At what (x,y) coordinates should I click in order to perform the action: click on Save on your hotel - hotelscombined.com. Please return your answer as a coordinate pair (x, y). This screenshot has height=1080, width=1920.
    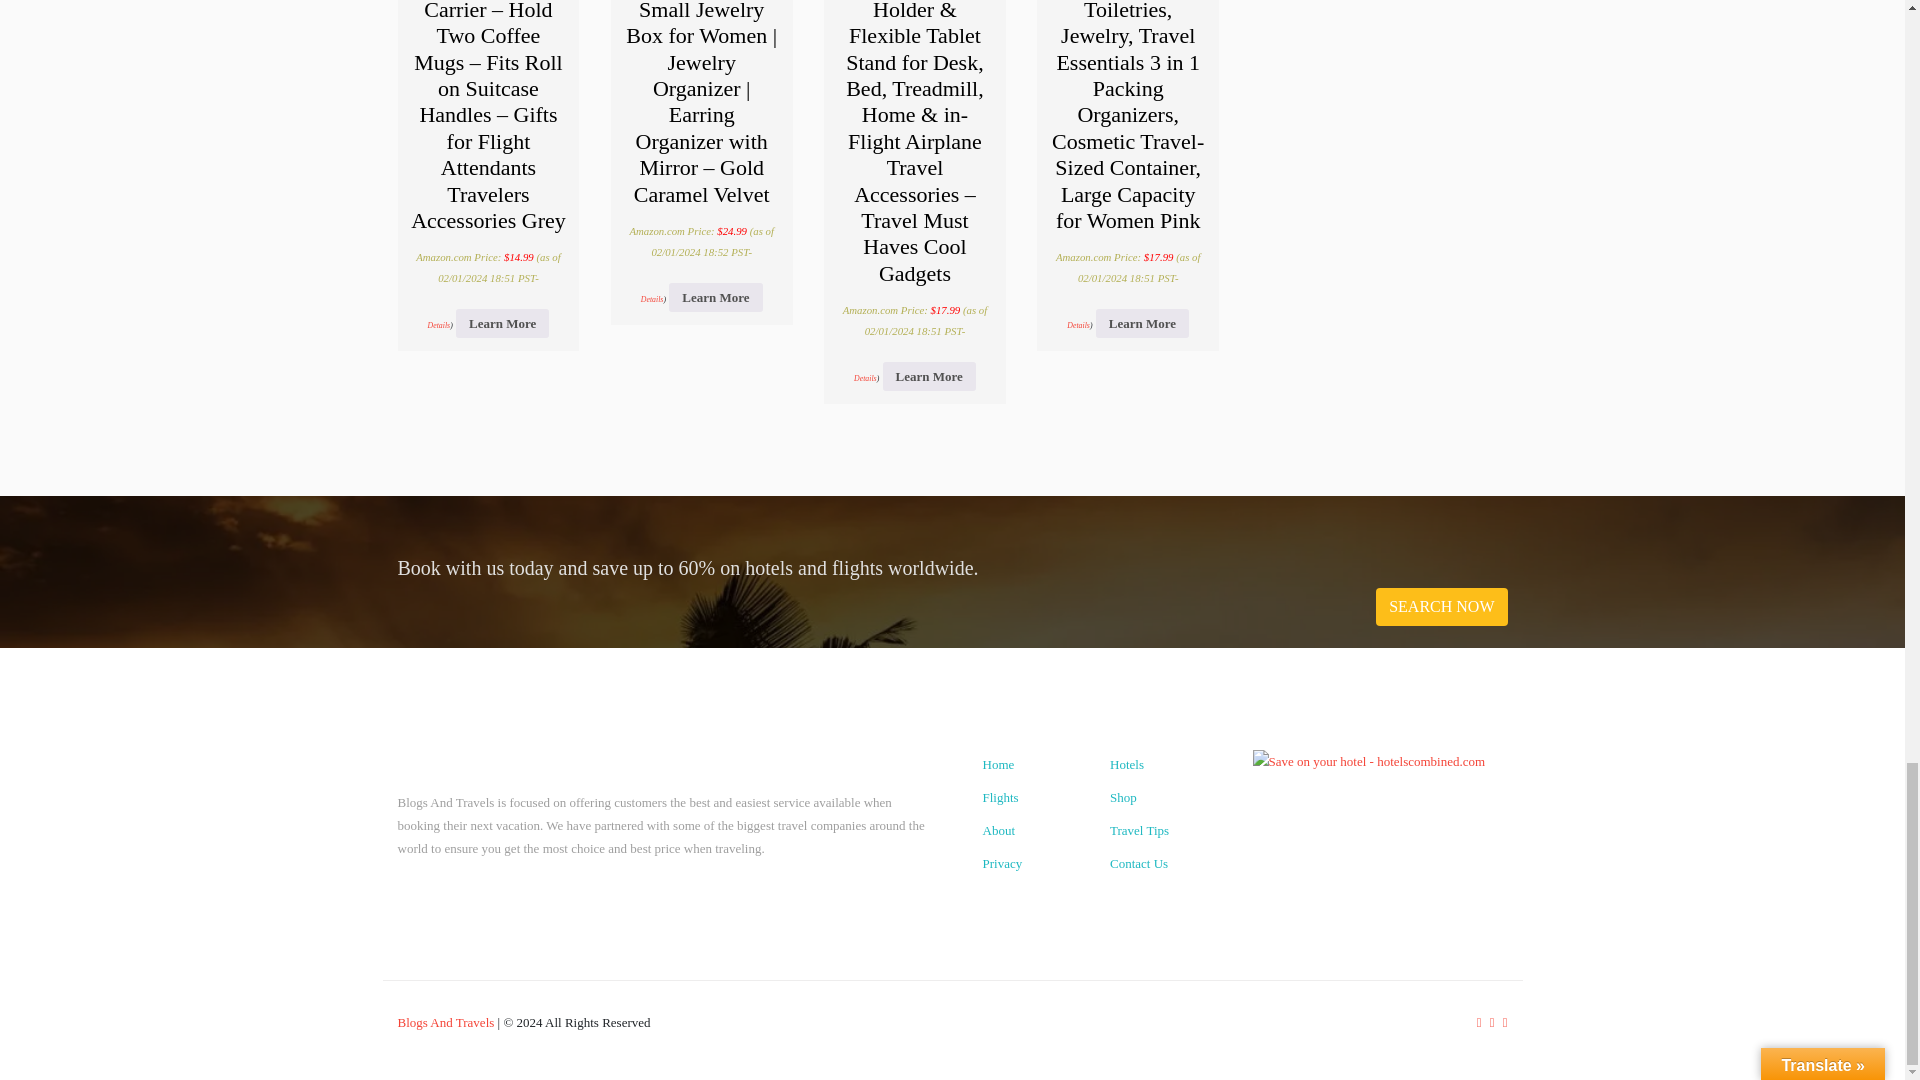
    Looking at the image, I should click on (1368, 761).